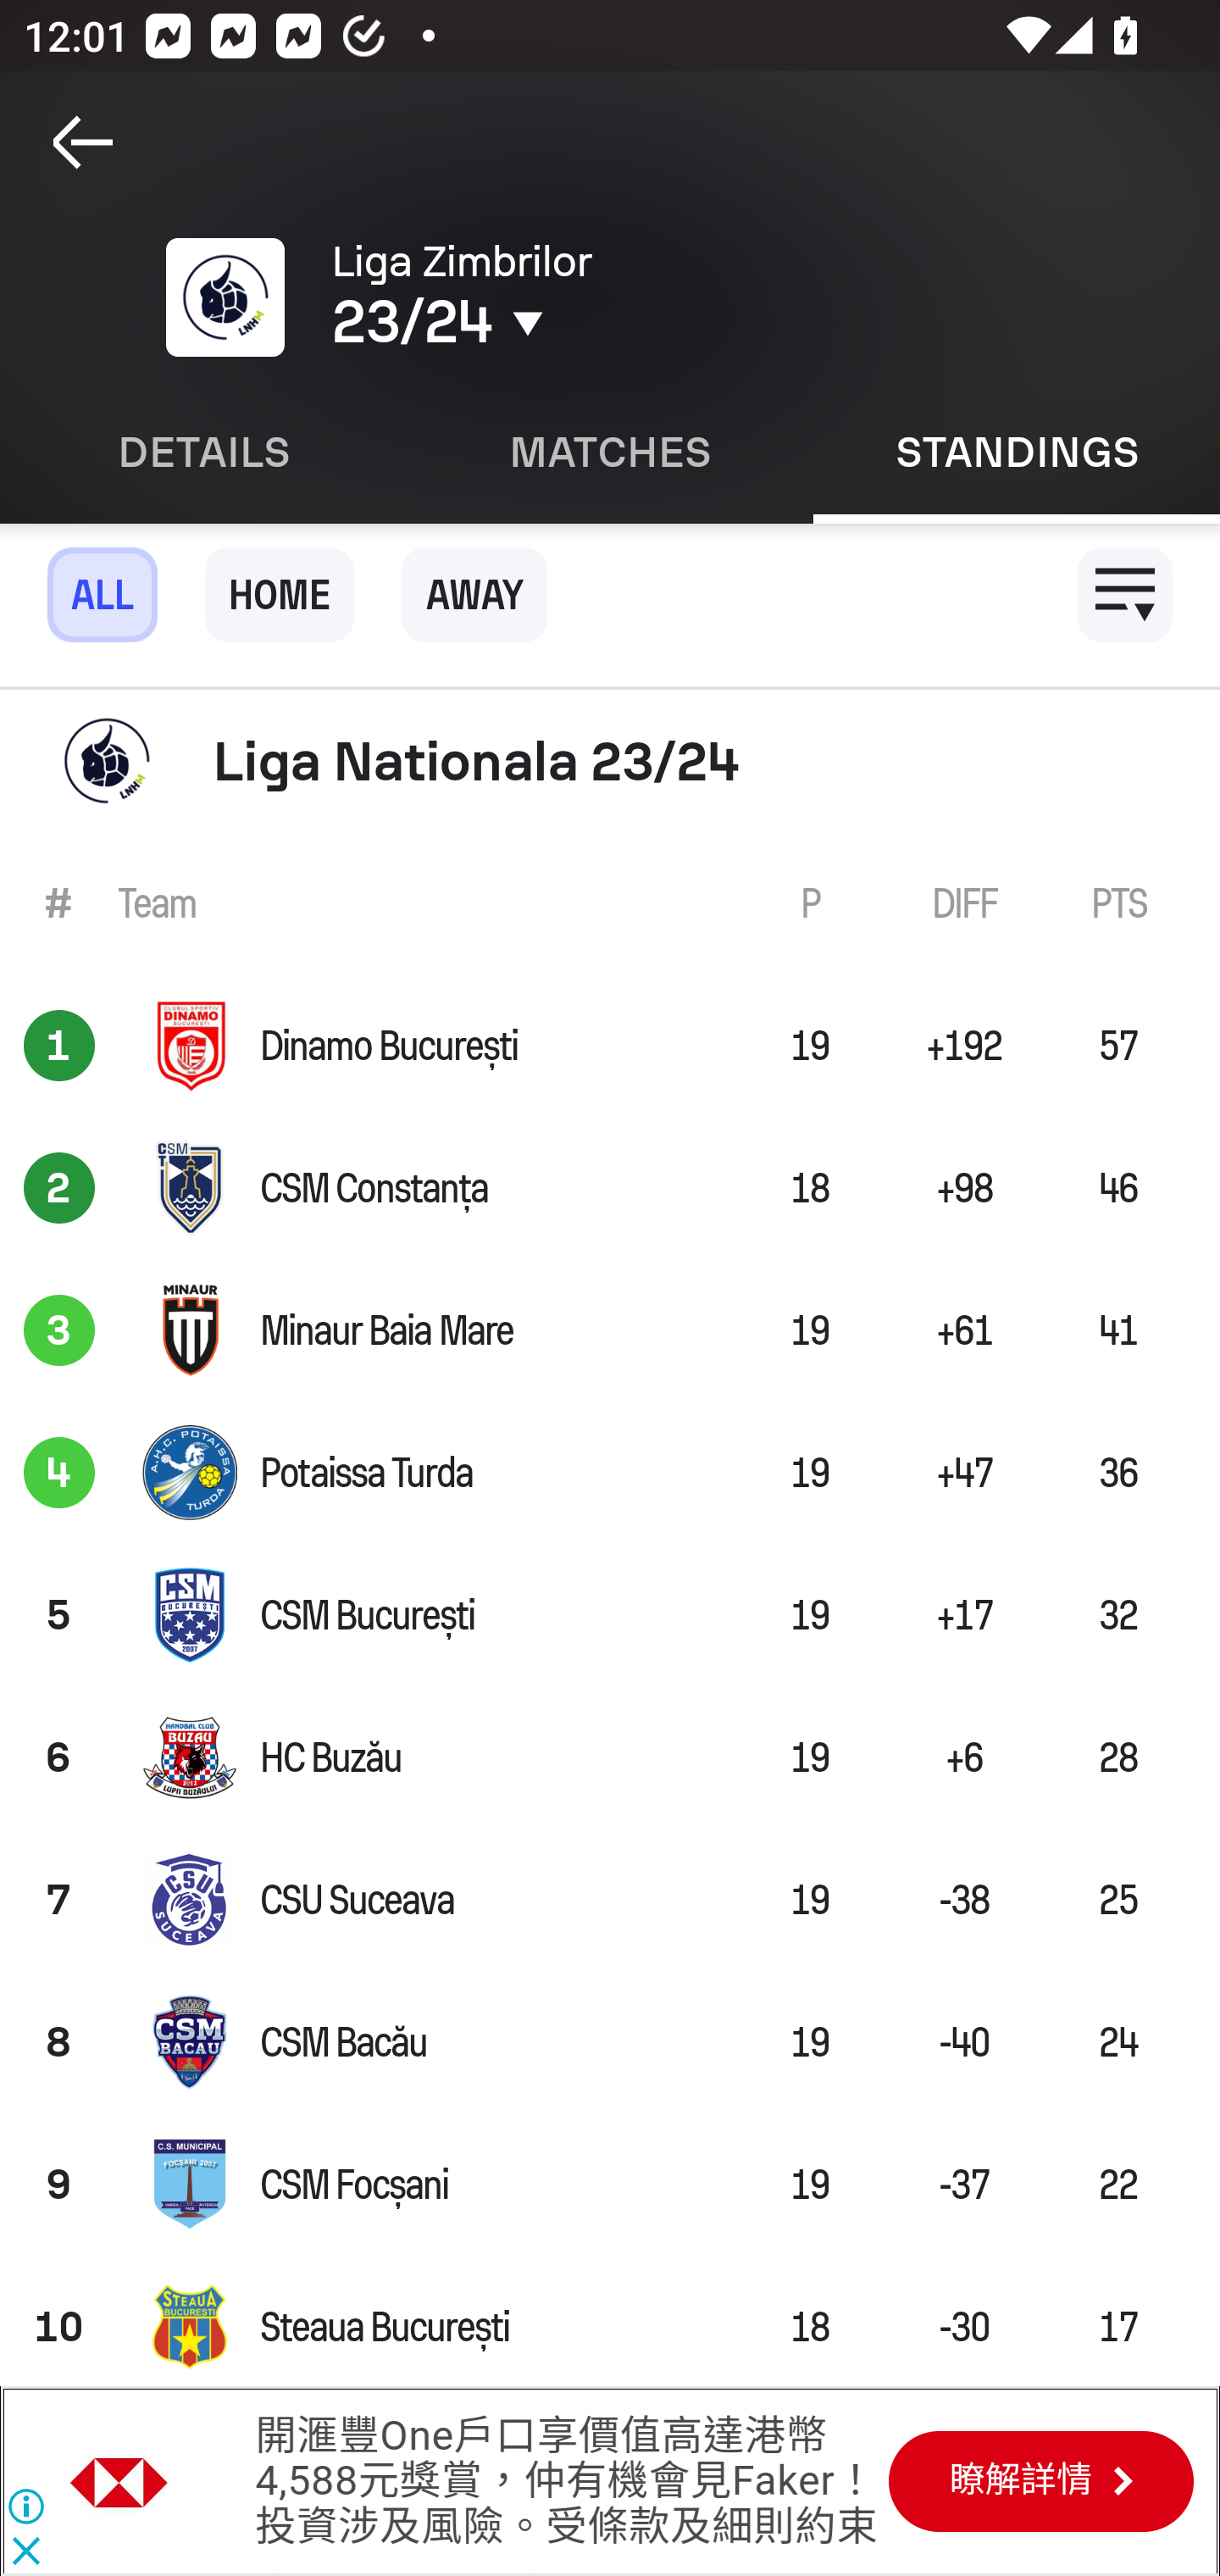 This screenshot has width=1220, height=2576. I want to click on 7 CSU Suceava 19 -38 25, so click(610, 1900).